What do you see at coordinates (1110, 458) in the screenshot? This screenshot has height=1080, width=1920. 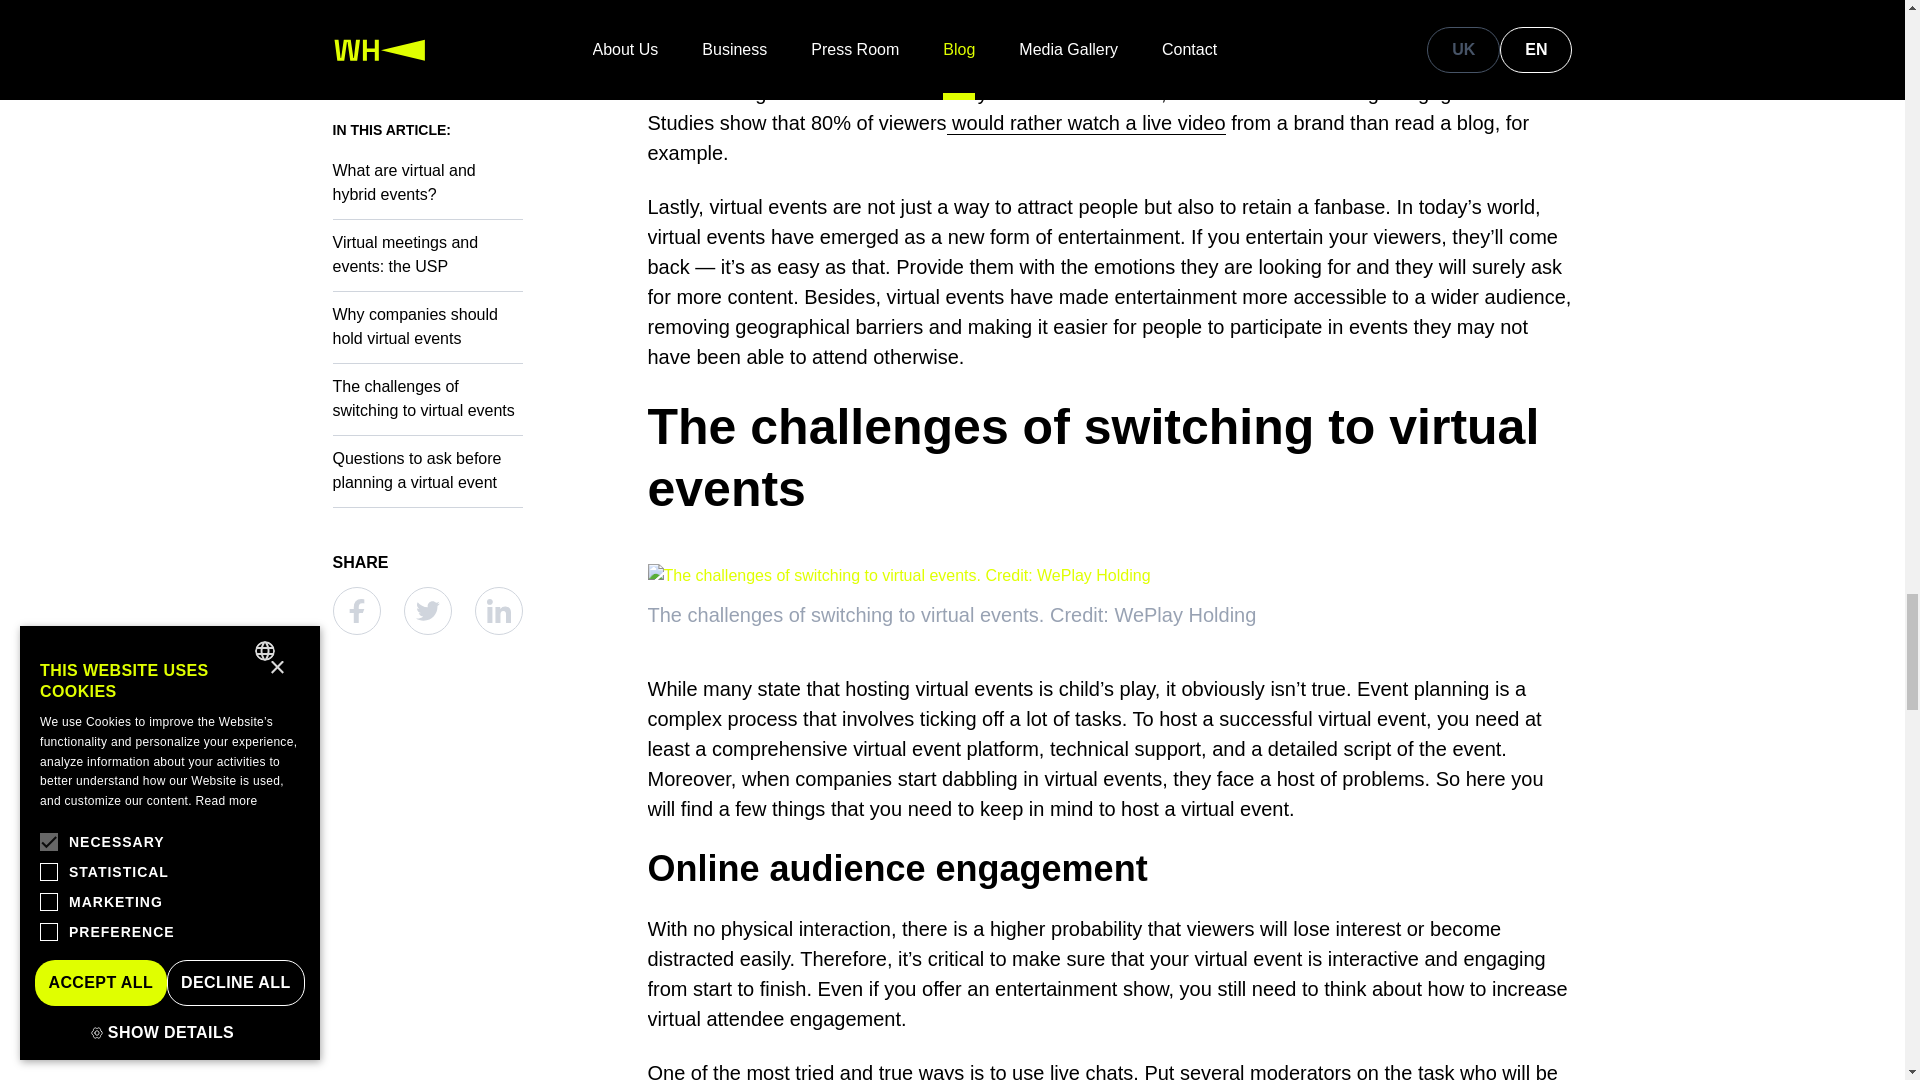 I see `The challenges of switching to virtual events` at bounding box center [1110, 458].